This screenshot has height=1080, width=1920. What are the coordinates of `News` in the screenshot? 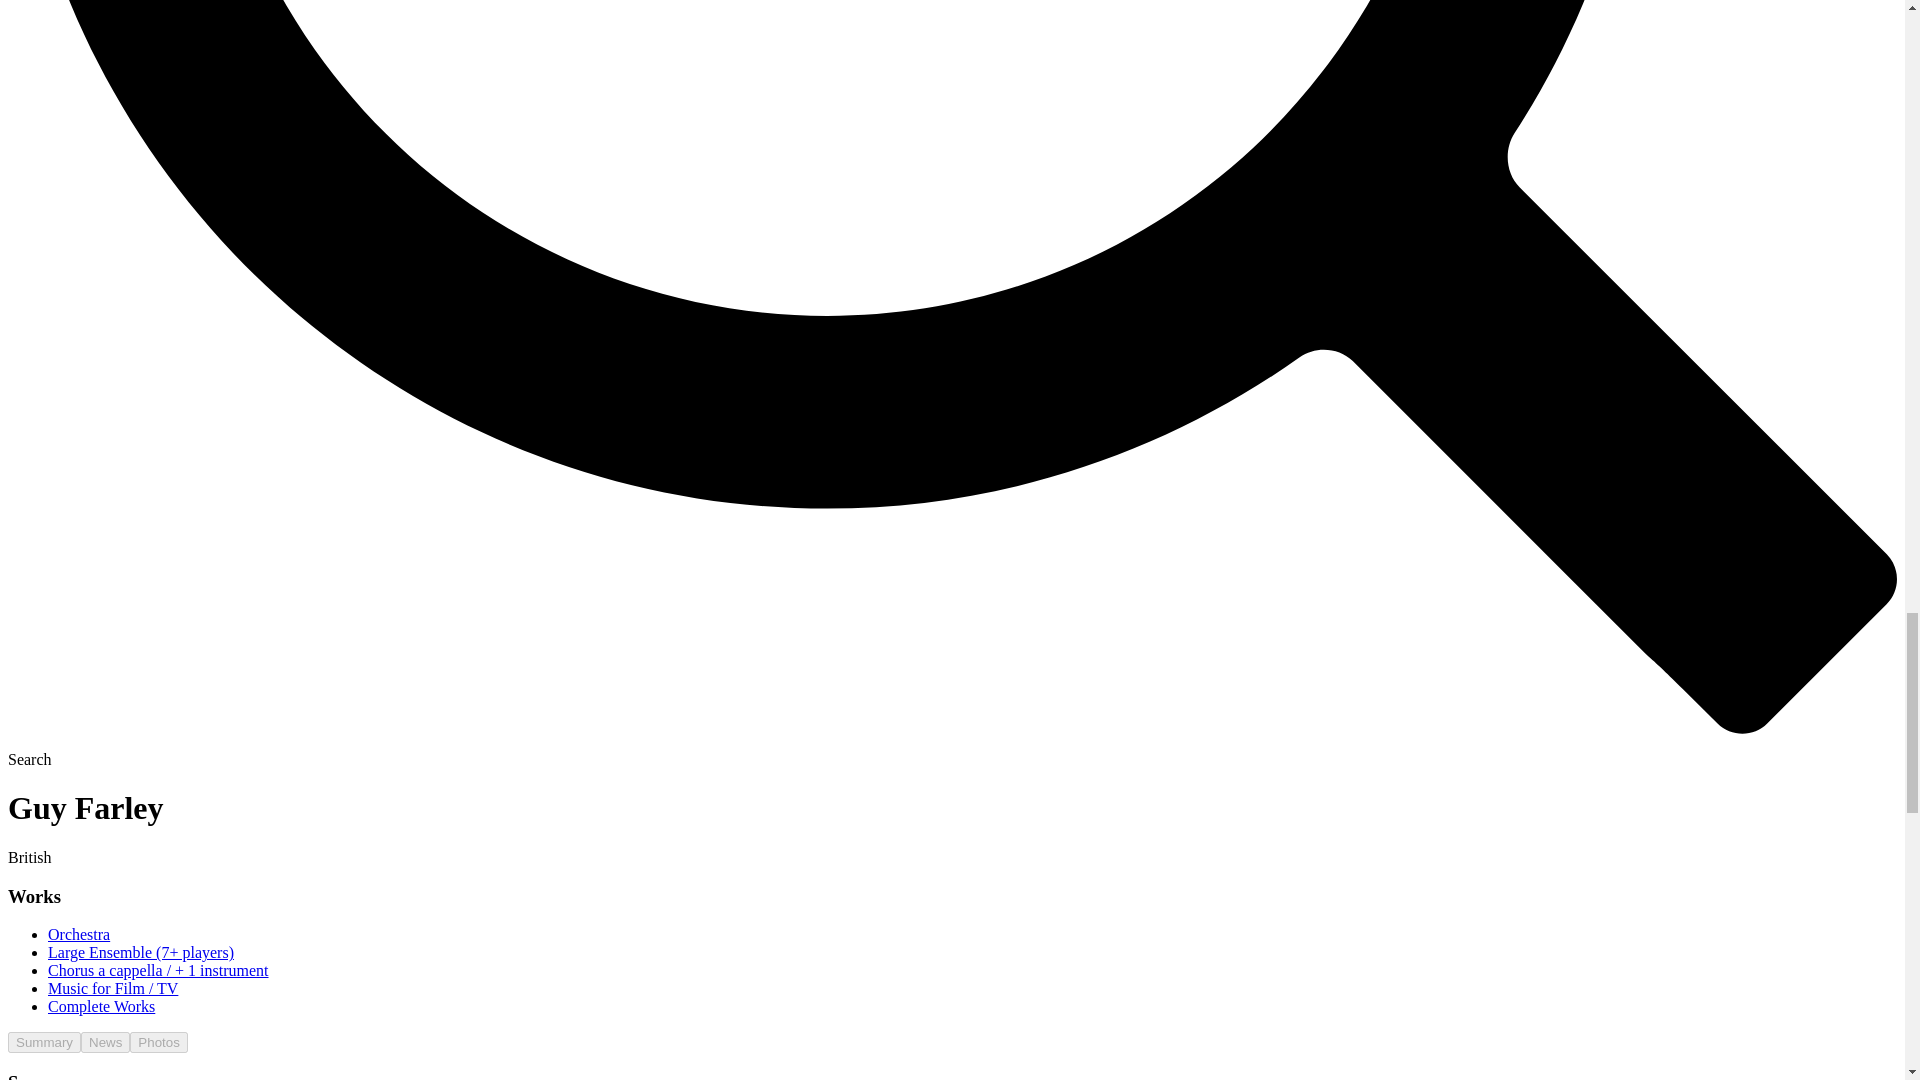 It's located at (105, 1042).